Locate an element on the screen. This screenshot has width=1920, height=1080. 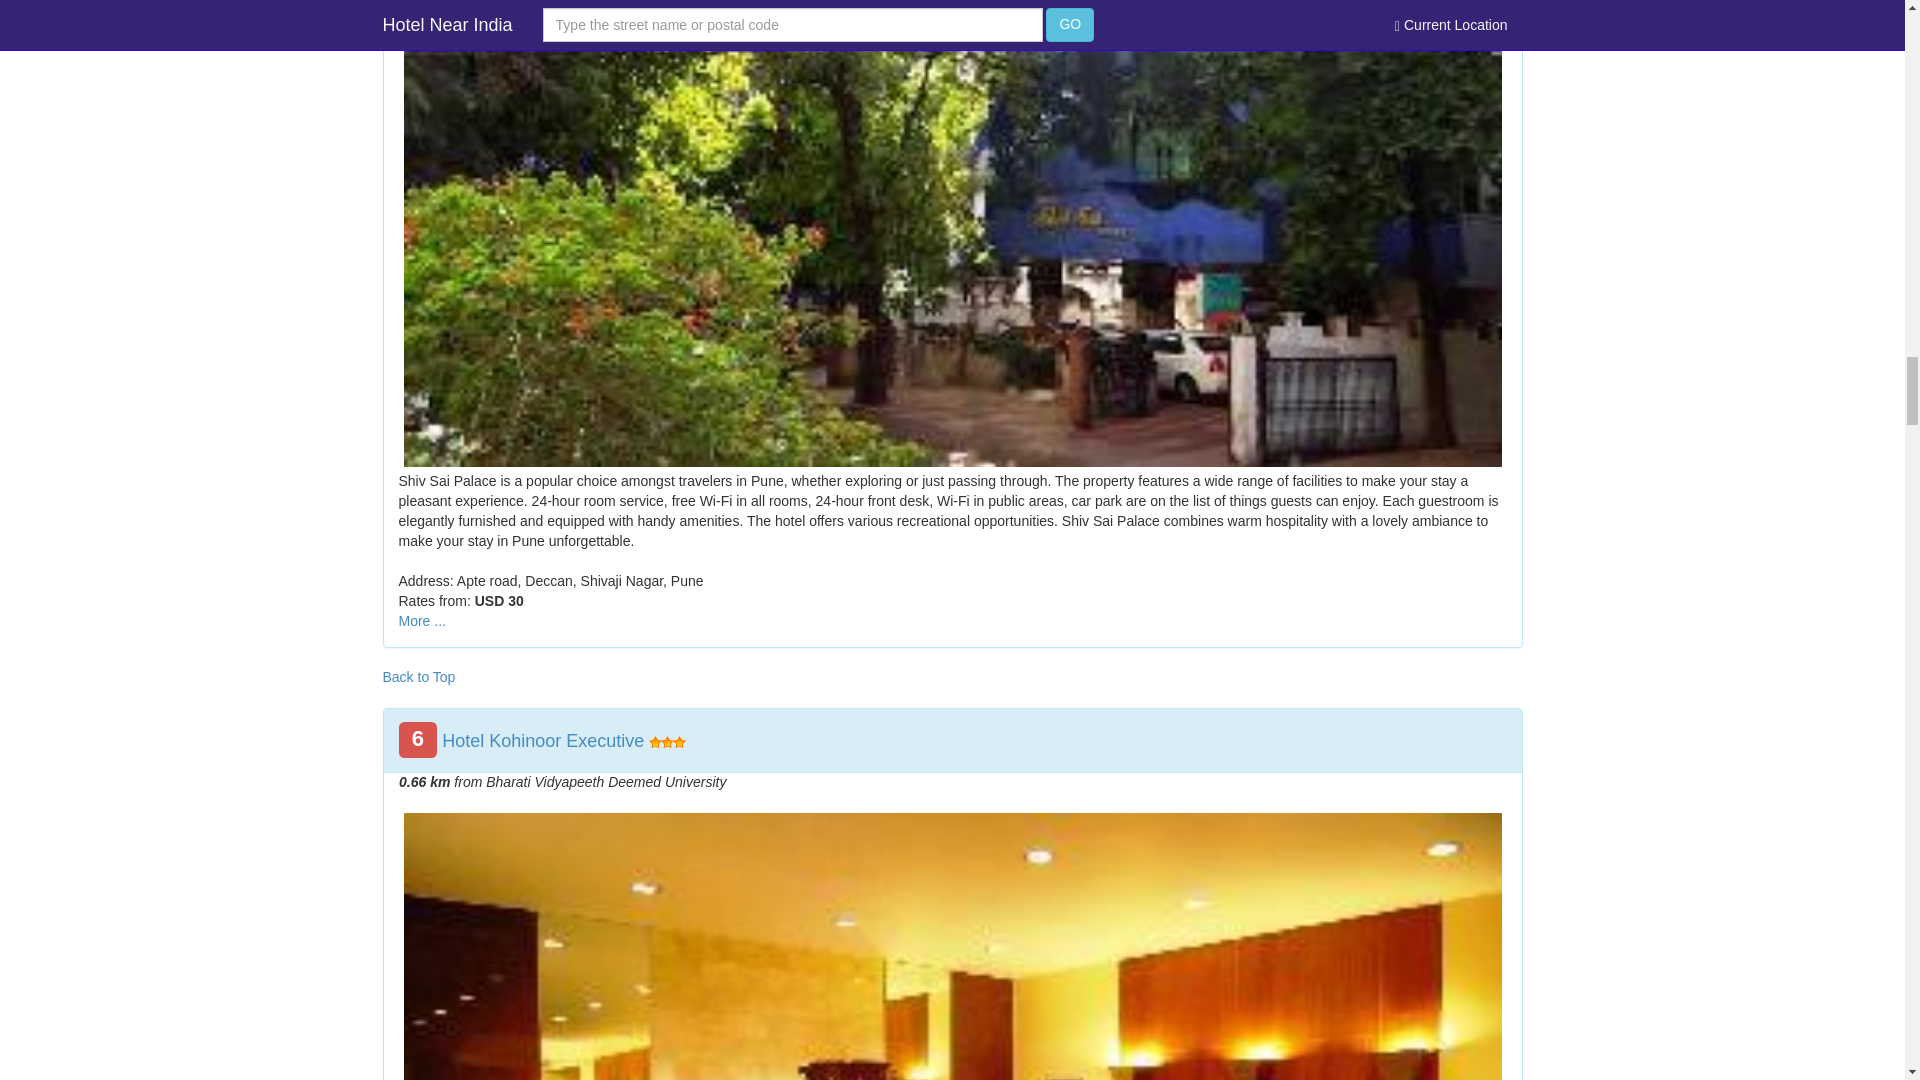
More ... is located at coordinates (421, 620).